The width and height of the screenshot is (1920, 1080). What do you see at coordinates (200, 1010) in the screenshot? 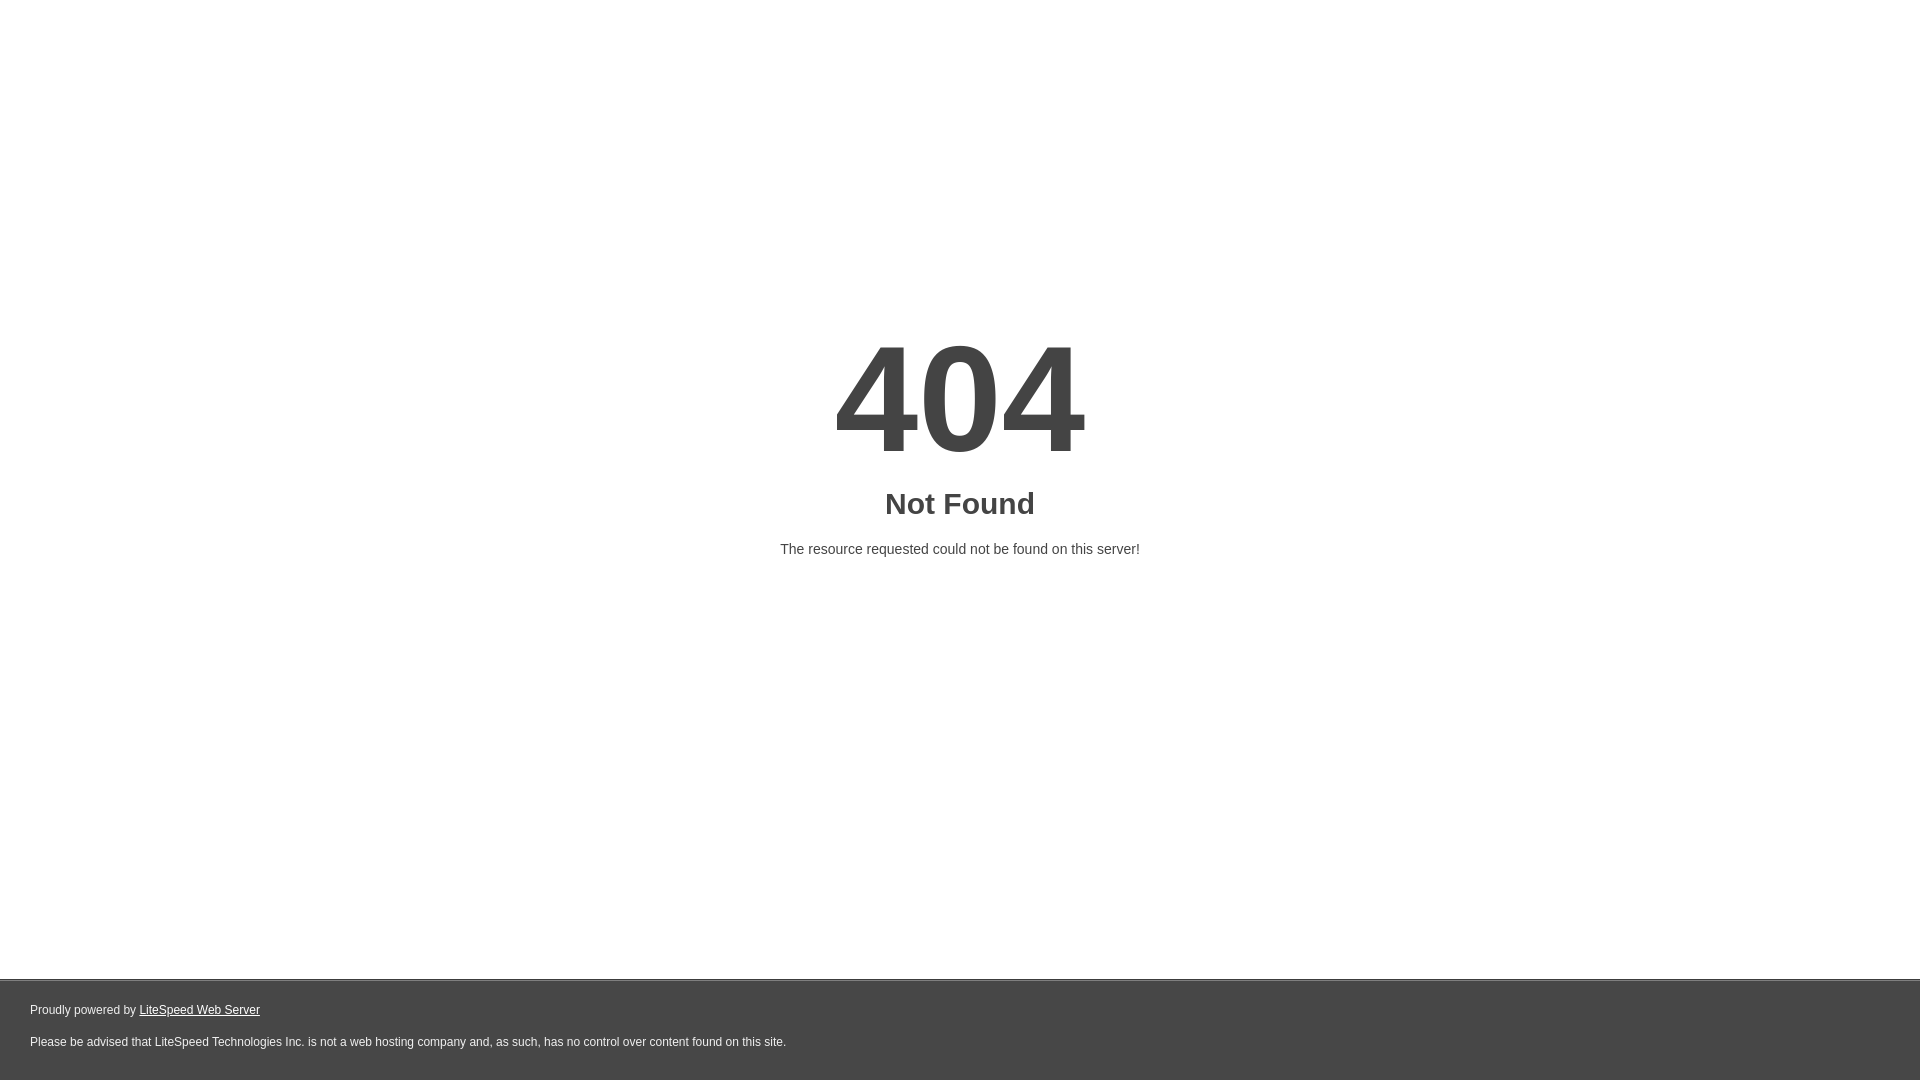
I see `LiteSpeed Web Server` at bounding box center [200, 1010].